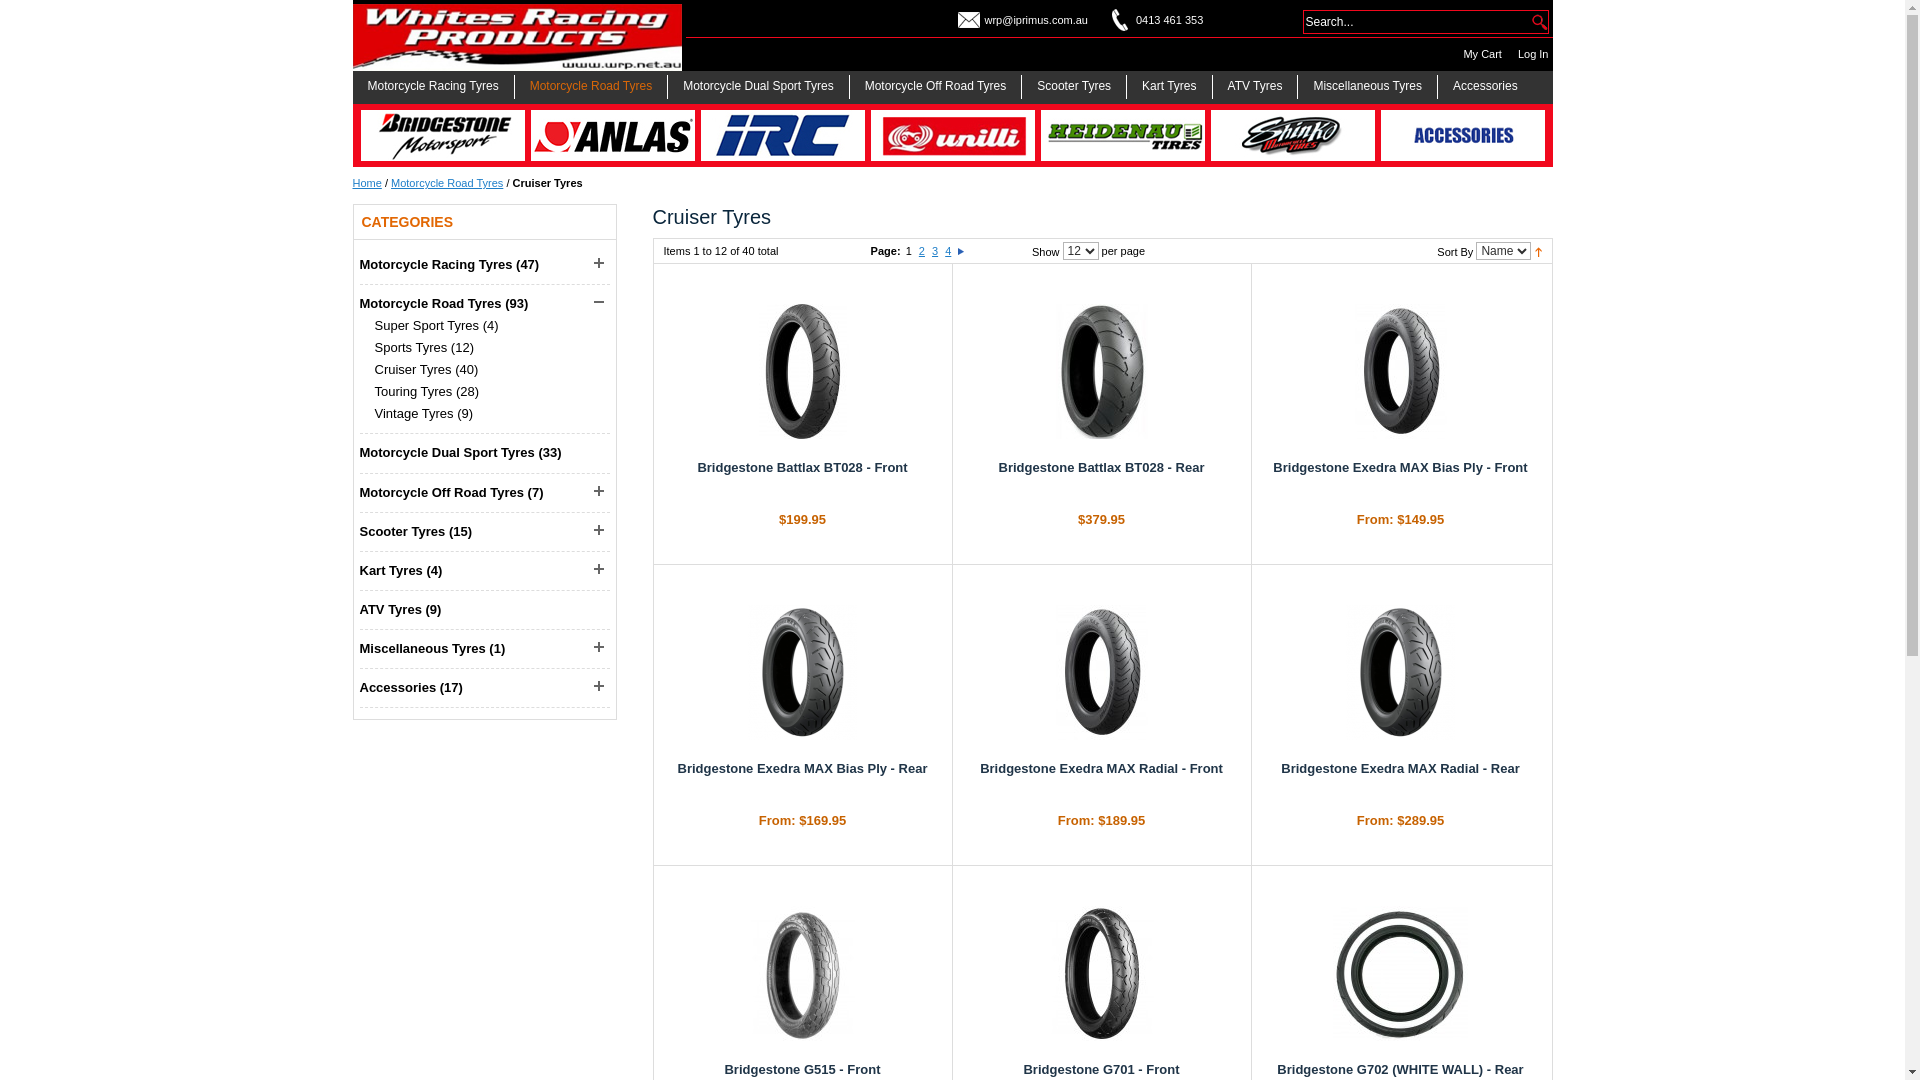  What do you see at coordinates (413, 392) in the screenshot?
I see `Touring Tyres` at bounding box center [413, 392].